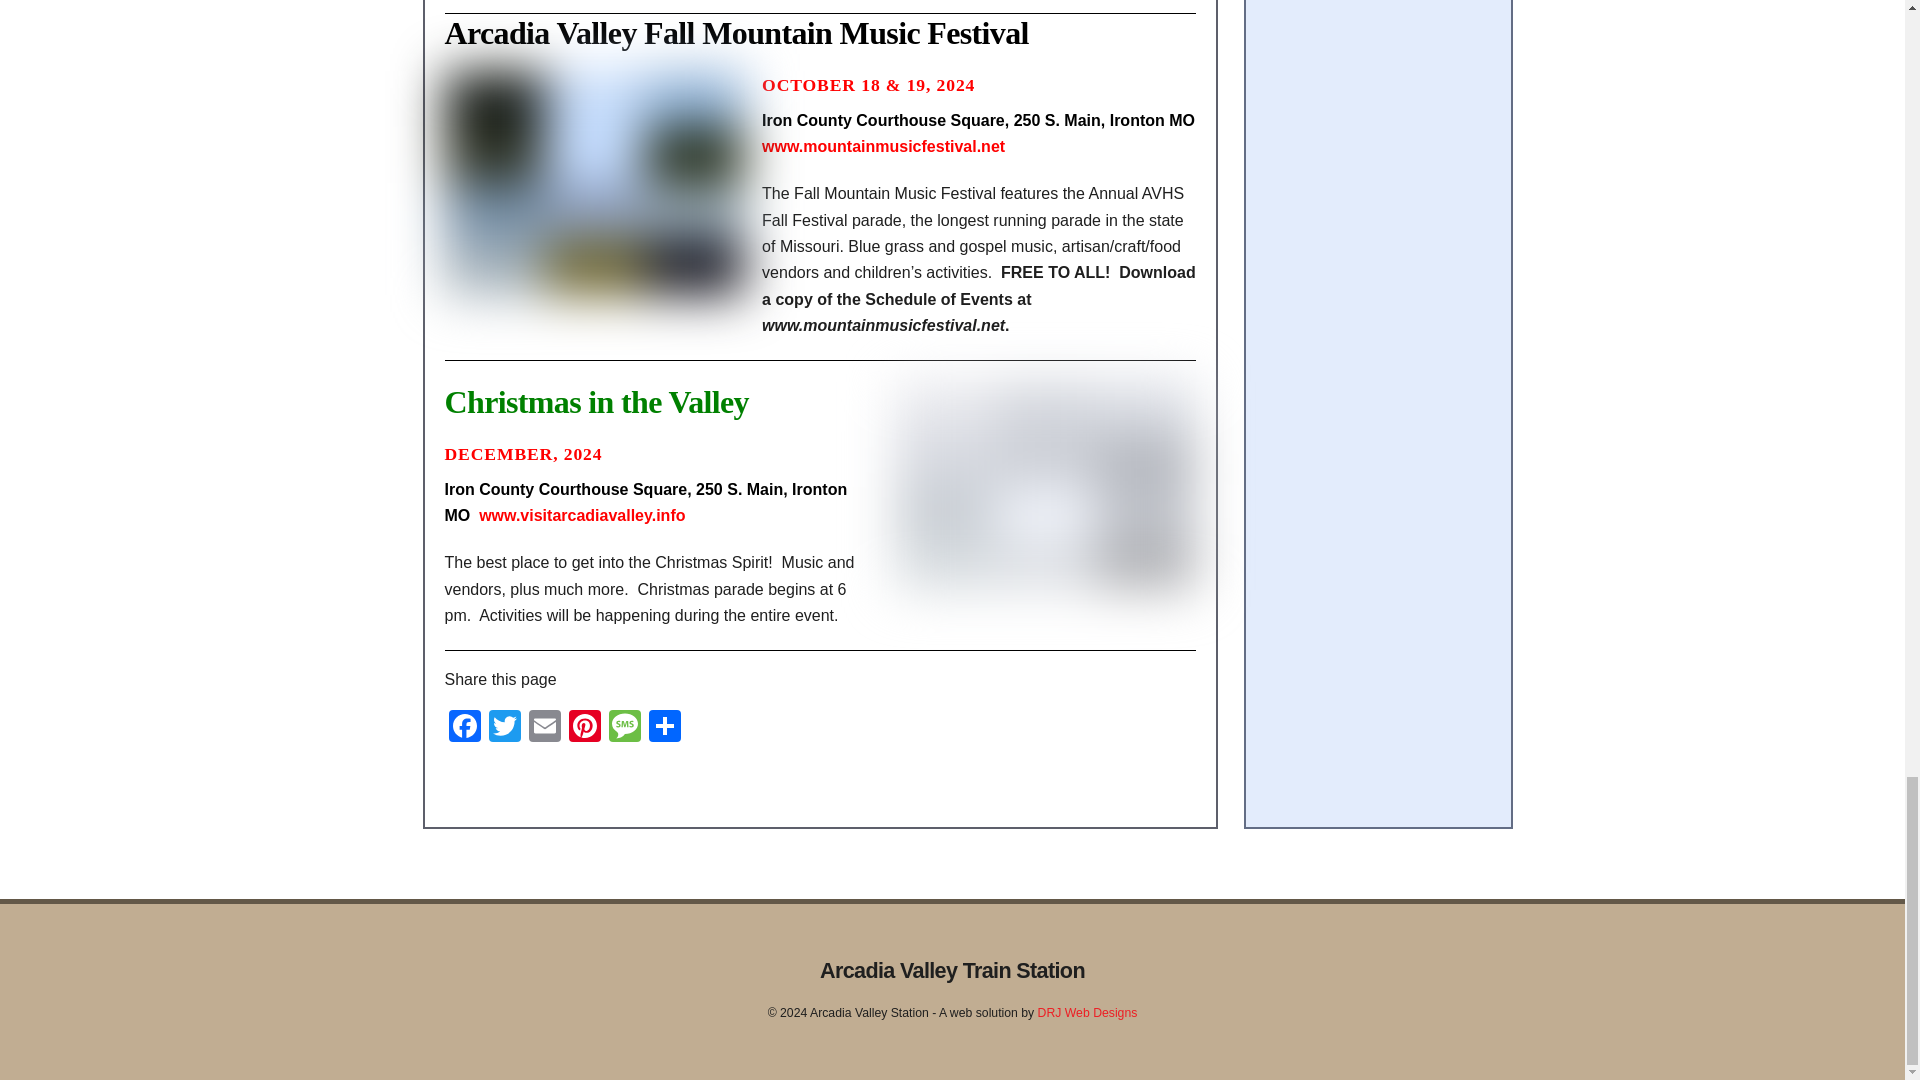 The image size is (1920, 1080). What do you see at coordinates (883, 146) in the screenshot?
I see `www.mountainmusicfestival.net` at bounding box center [883, 146].